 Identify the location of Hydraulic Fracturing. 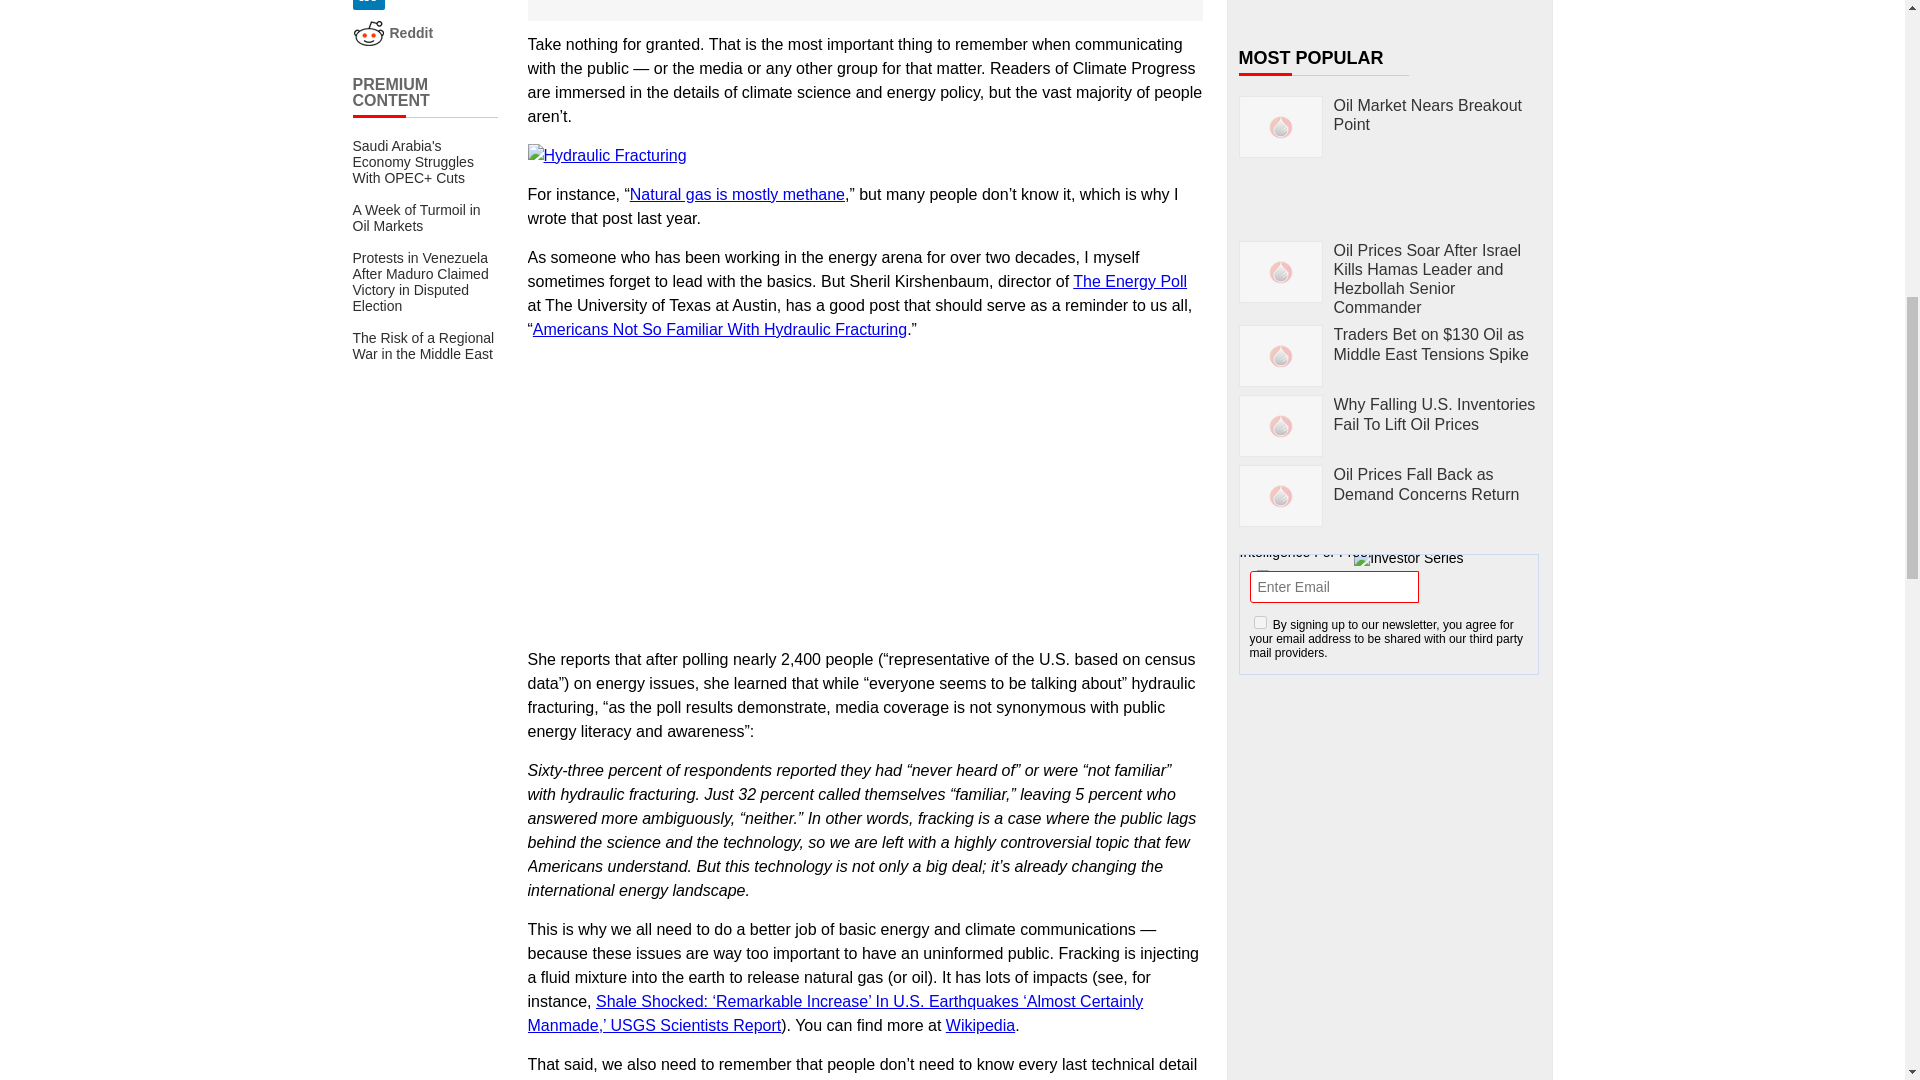
(608, 156).